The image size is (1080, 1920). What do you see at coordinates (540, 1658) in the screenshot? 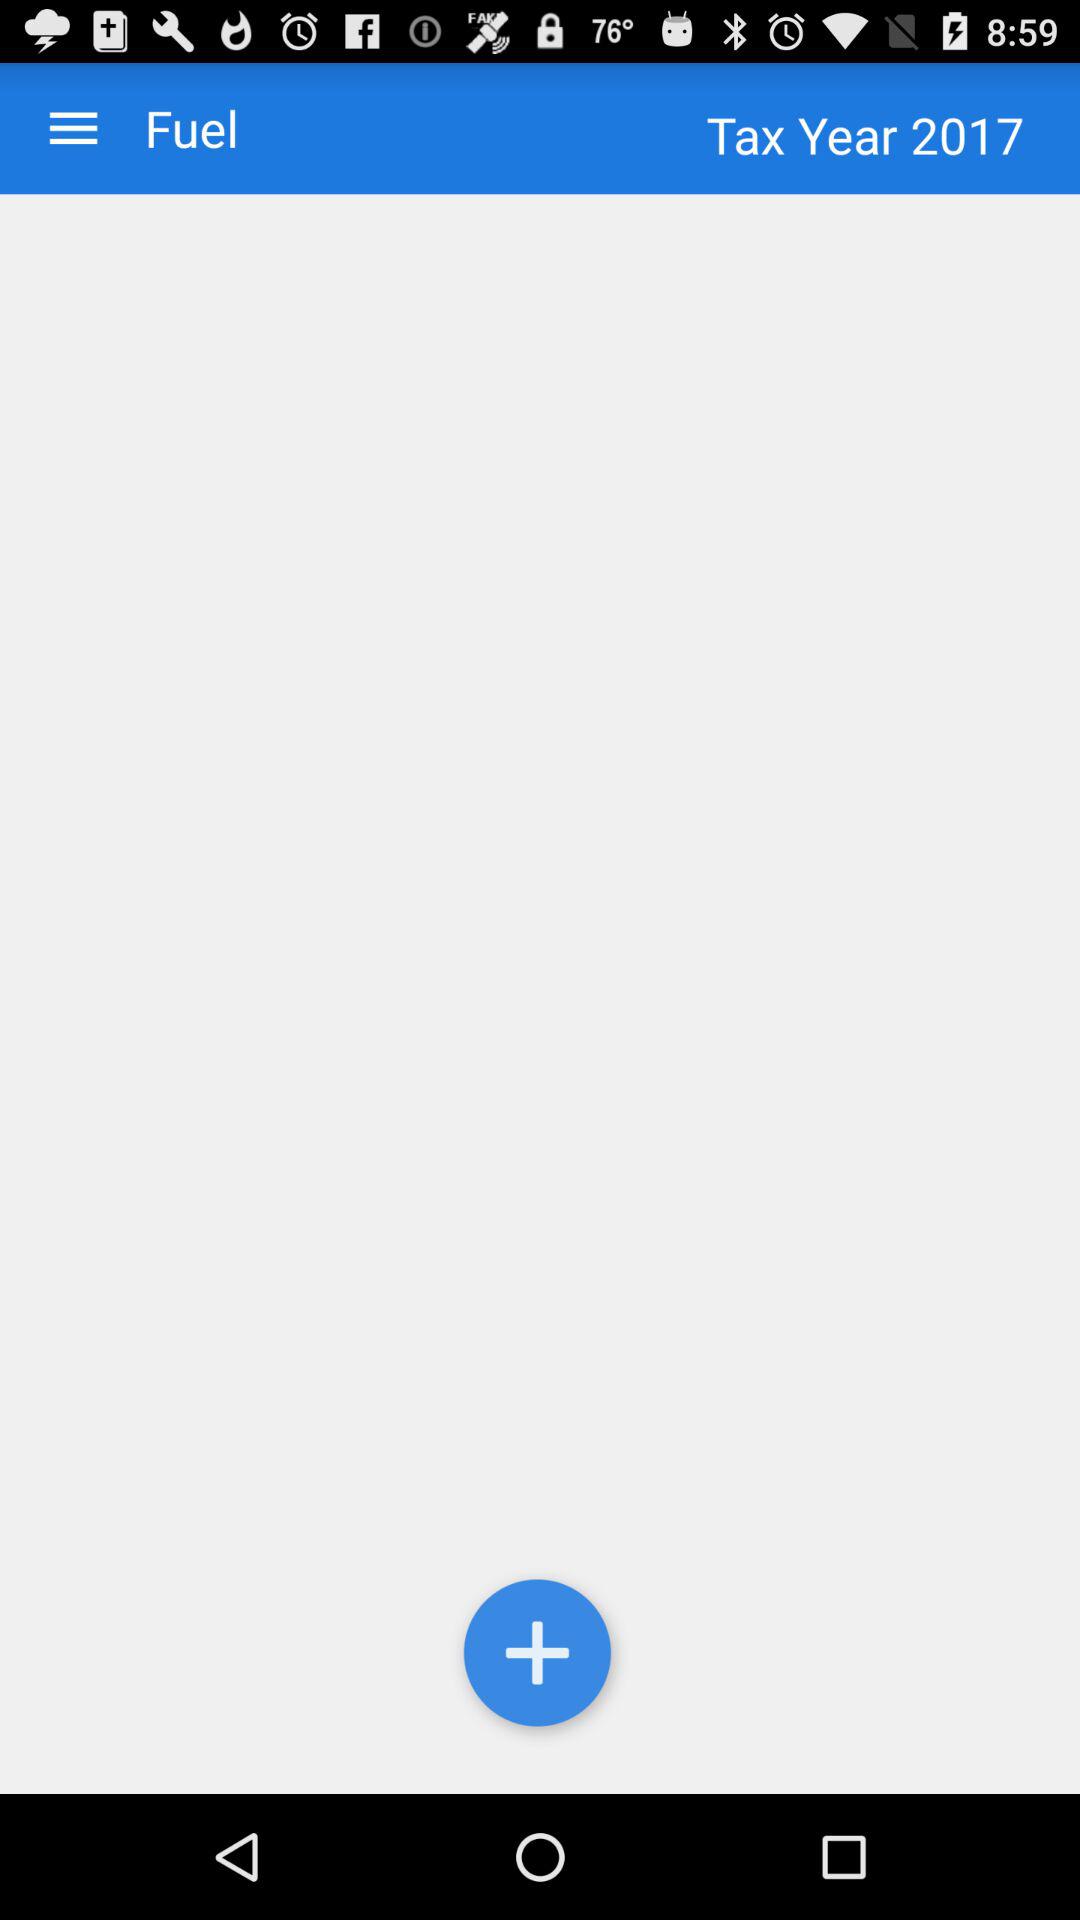
I see `add button` at bounding box center [540, 1658].